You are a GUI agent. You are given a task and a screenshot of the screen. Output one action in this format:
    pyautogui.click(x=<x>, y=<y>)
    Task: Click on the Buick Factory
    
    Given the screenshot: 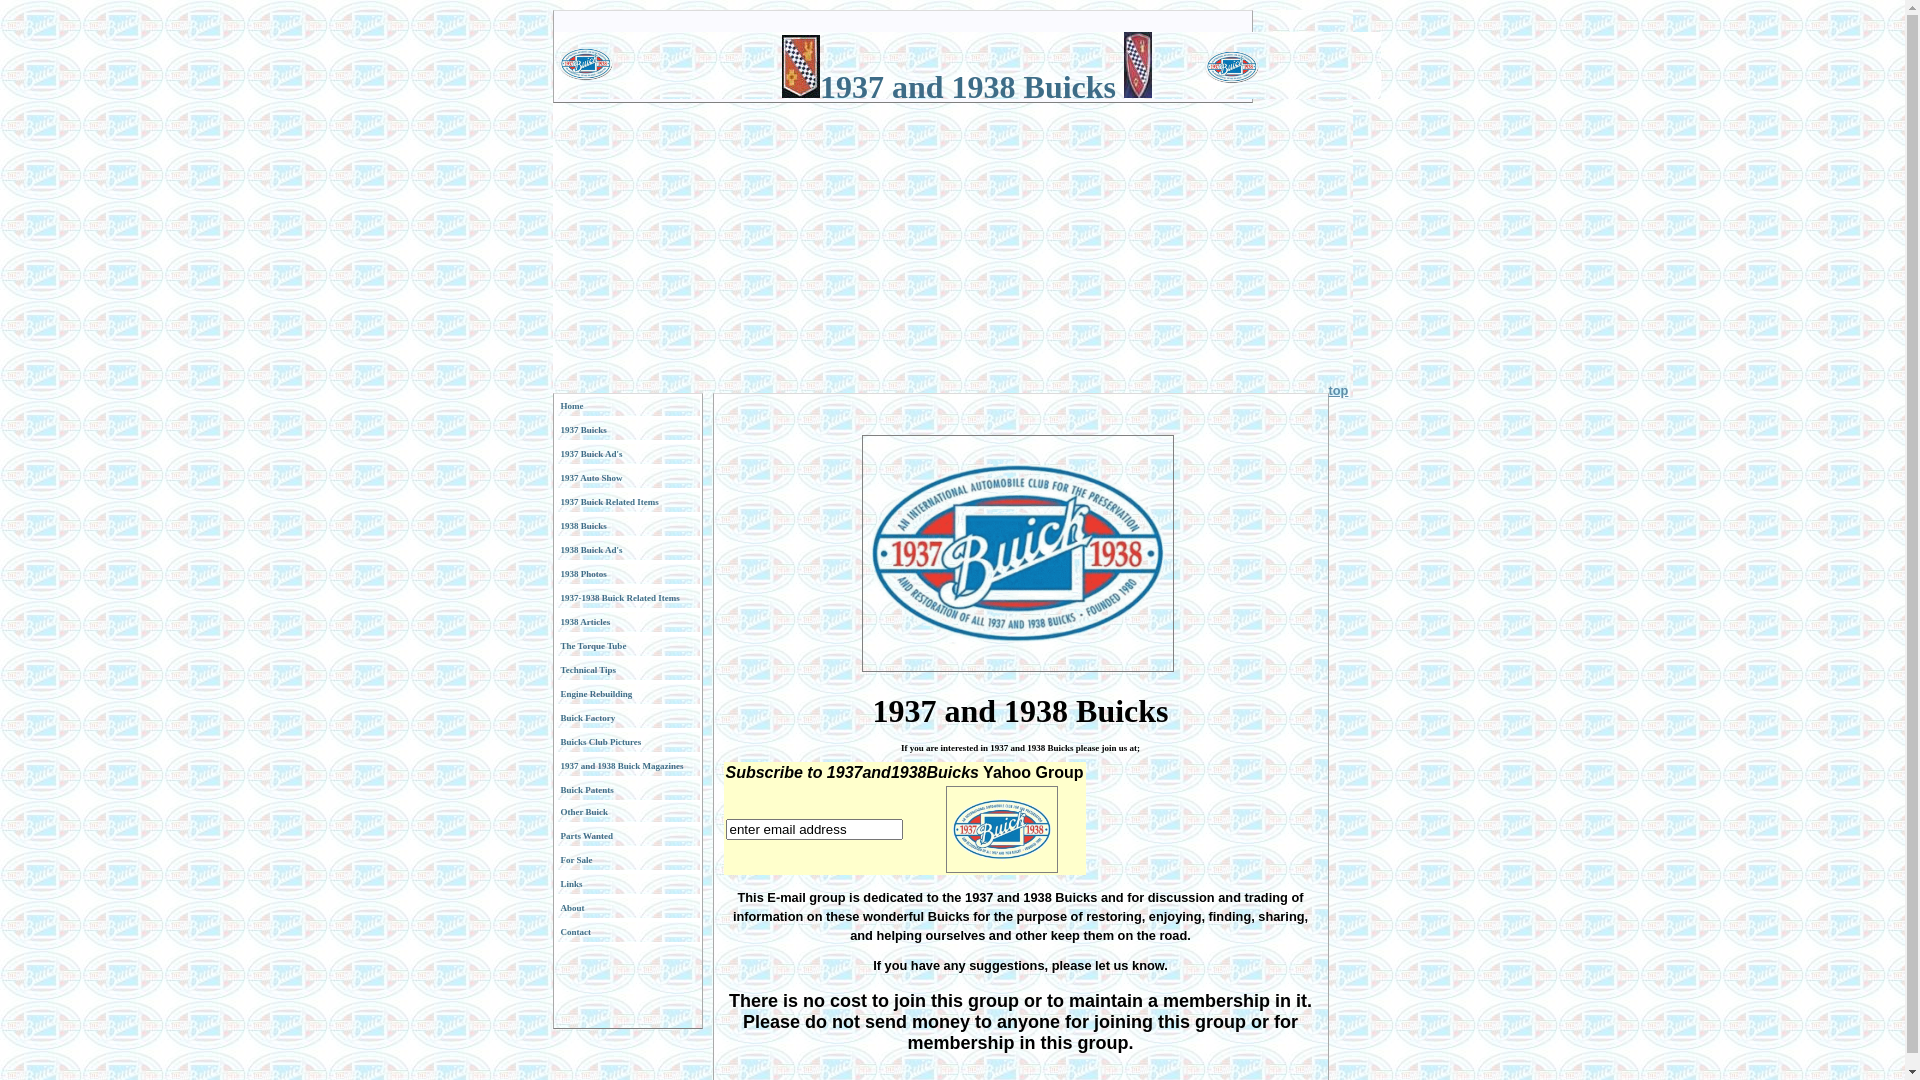 What is the action you would take?
    pyautogui.click(x=627, y=718)
    